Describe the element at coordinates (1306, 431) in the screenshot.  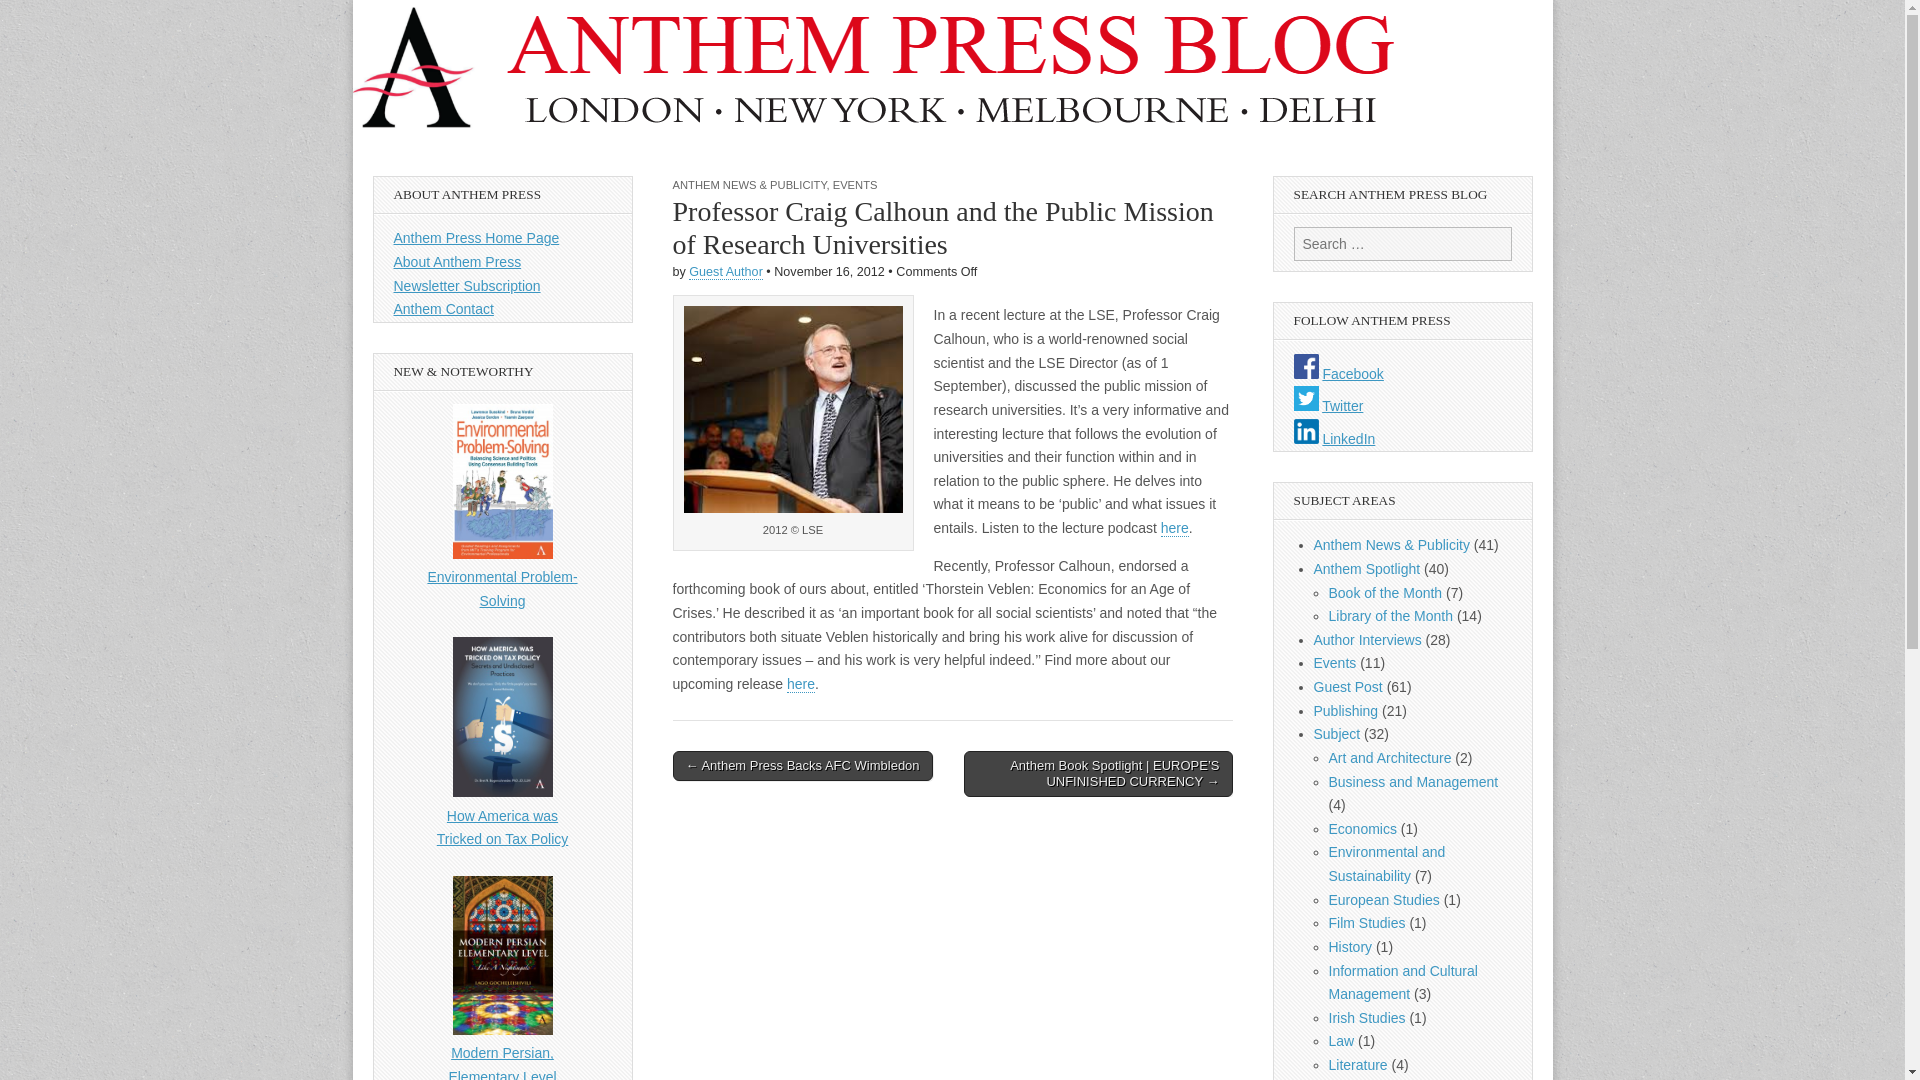
I see `LinkedIn` at that location.